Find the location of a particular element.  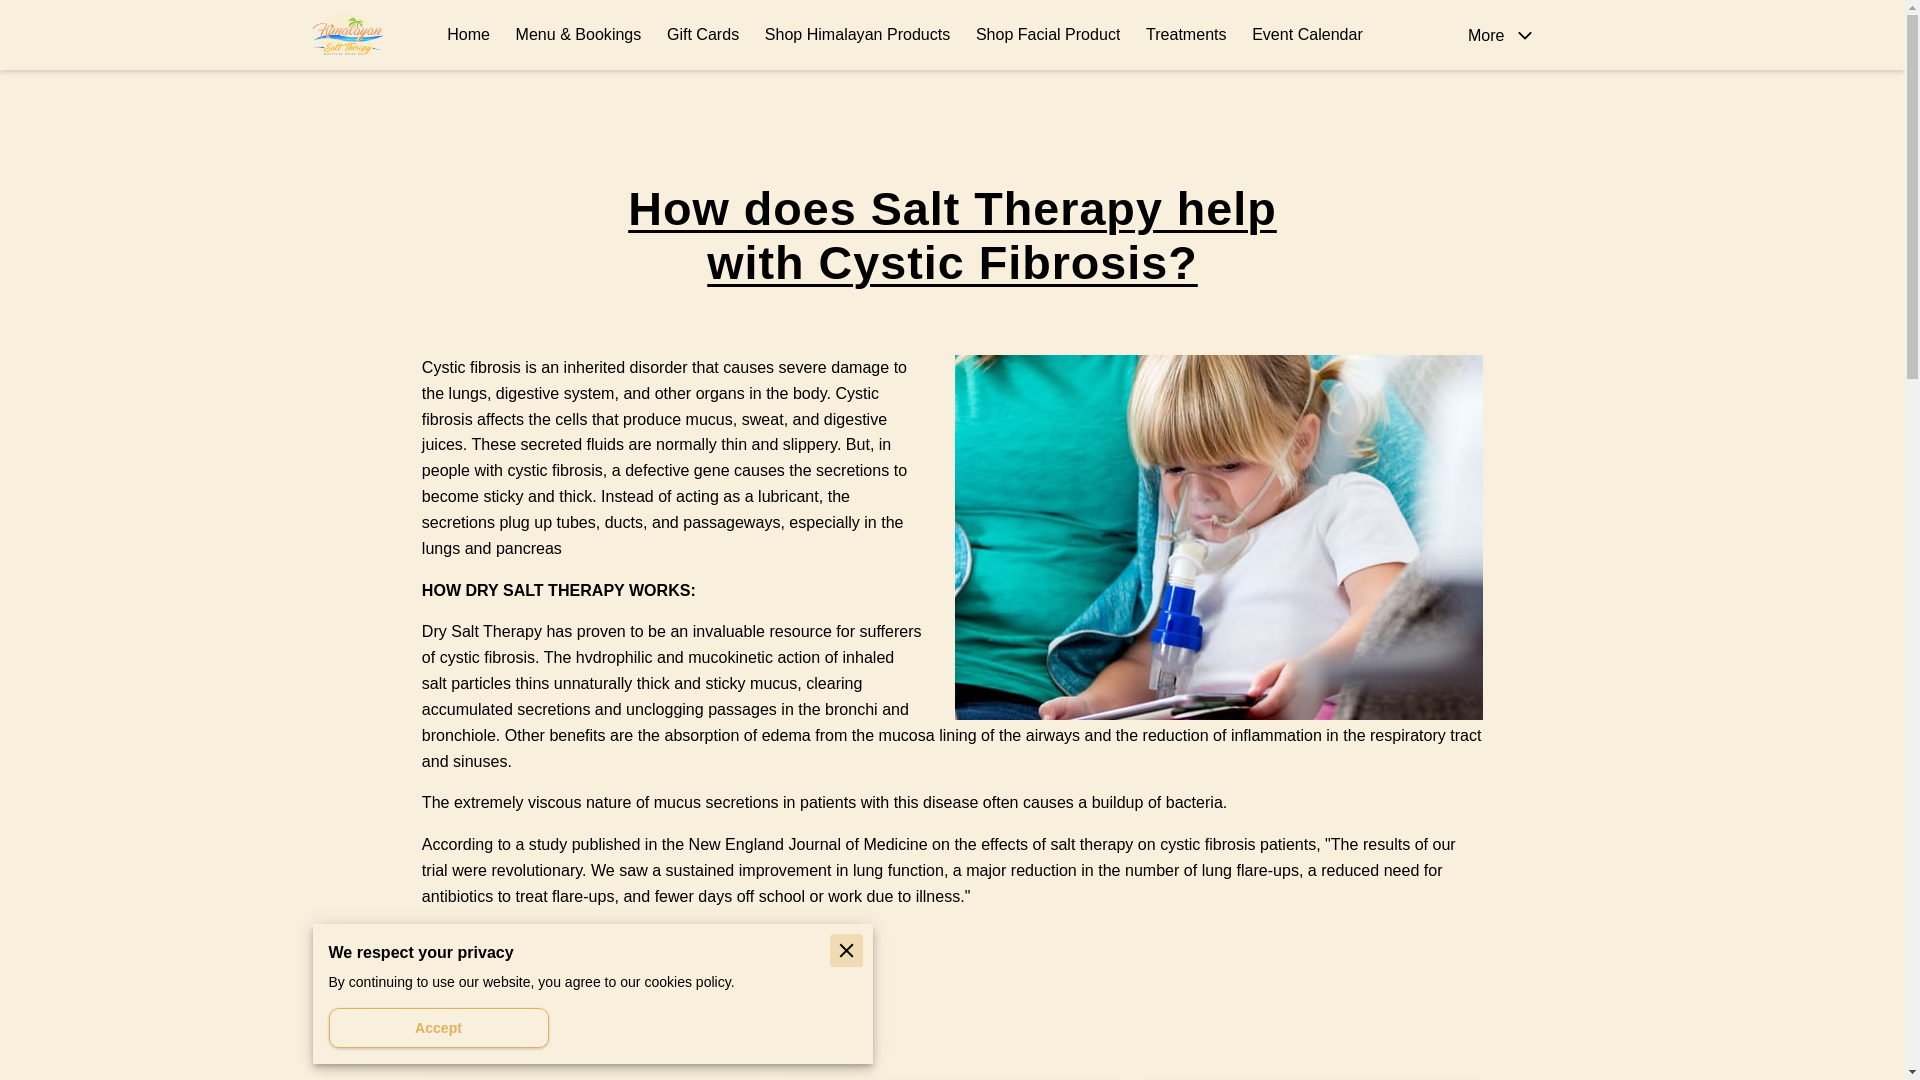

More is located at coordinates (1506, 35).